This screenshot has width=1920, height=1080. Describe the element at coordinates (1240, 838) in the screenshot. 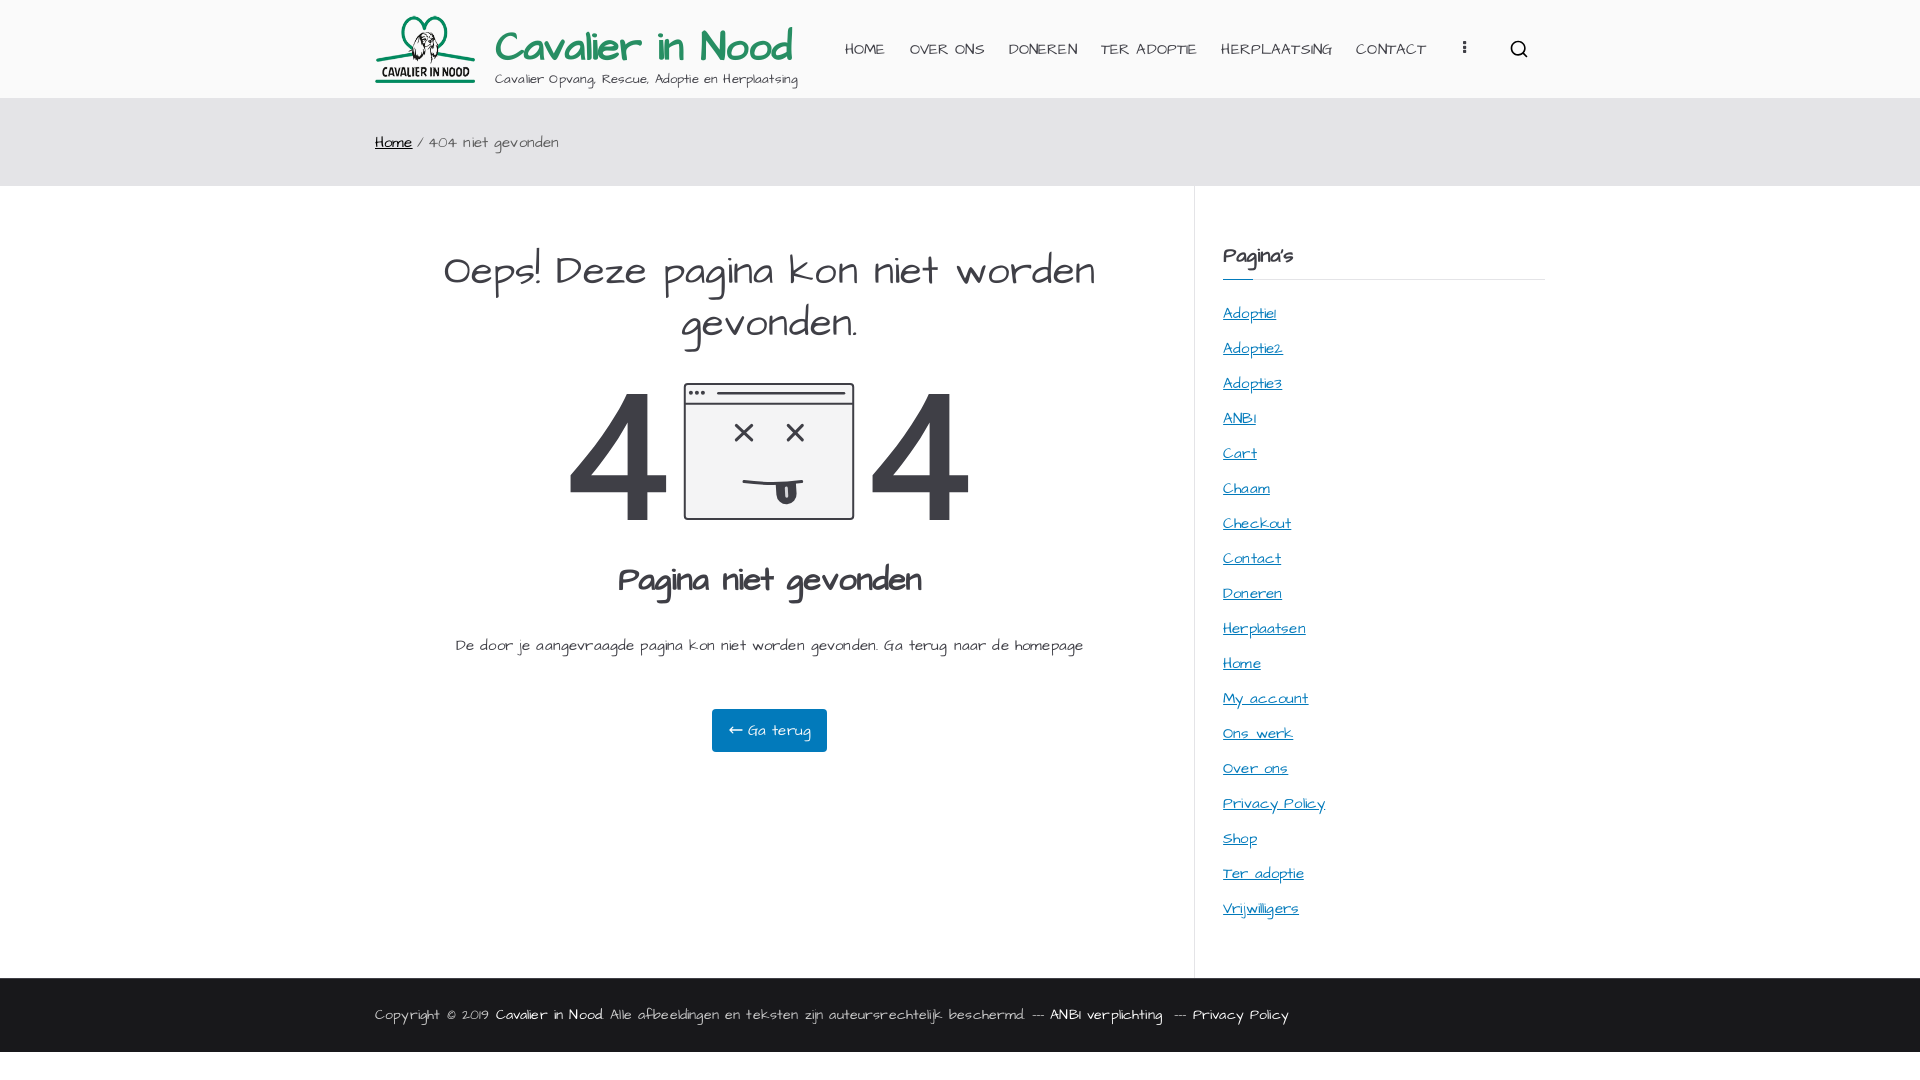

I see `Shop` at that location.